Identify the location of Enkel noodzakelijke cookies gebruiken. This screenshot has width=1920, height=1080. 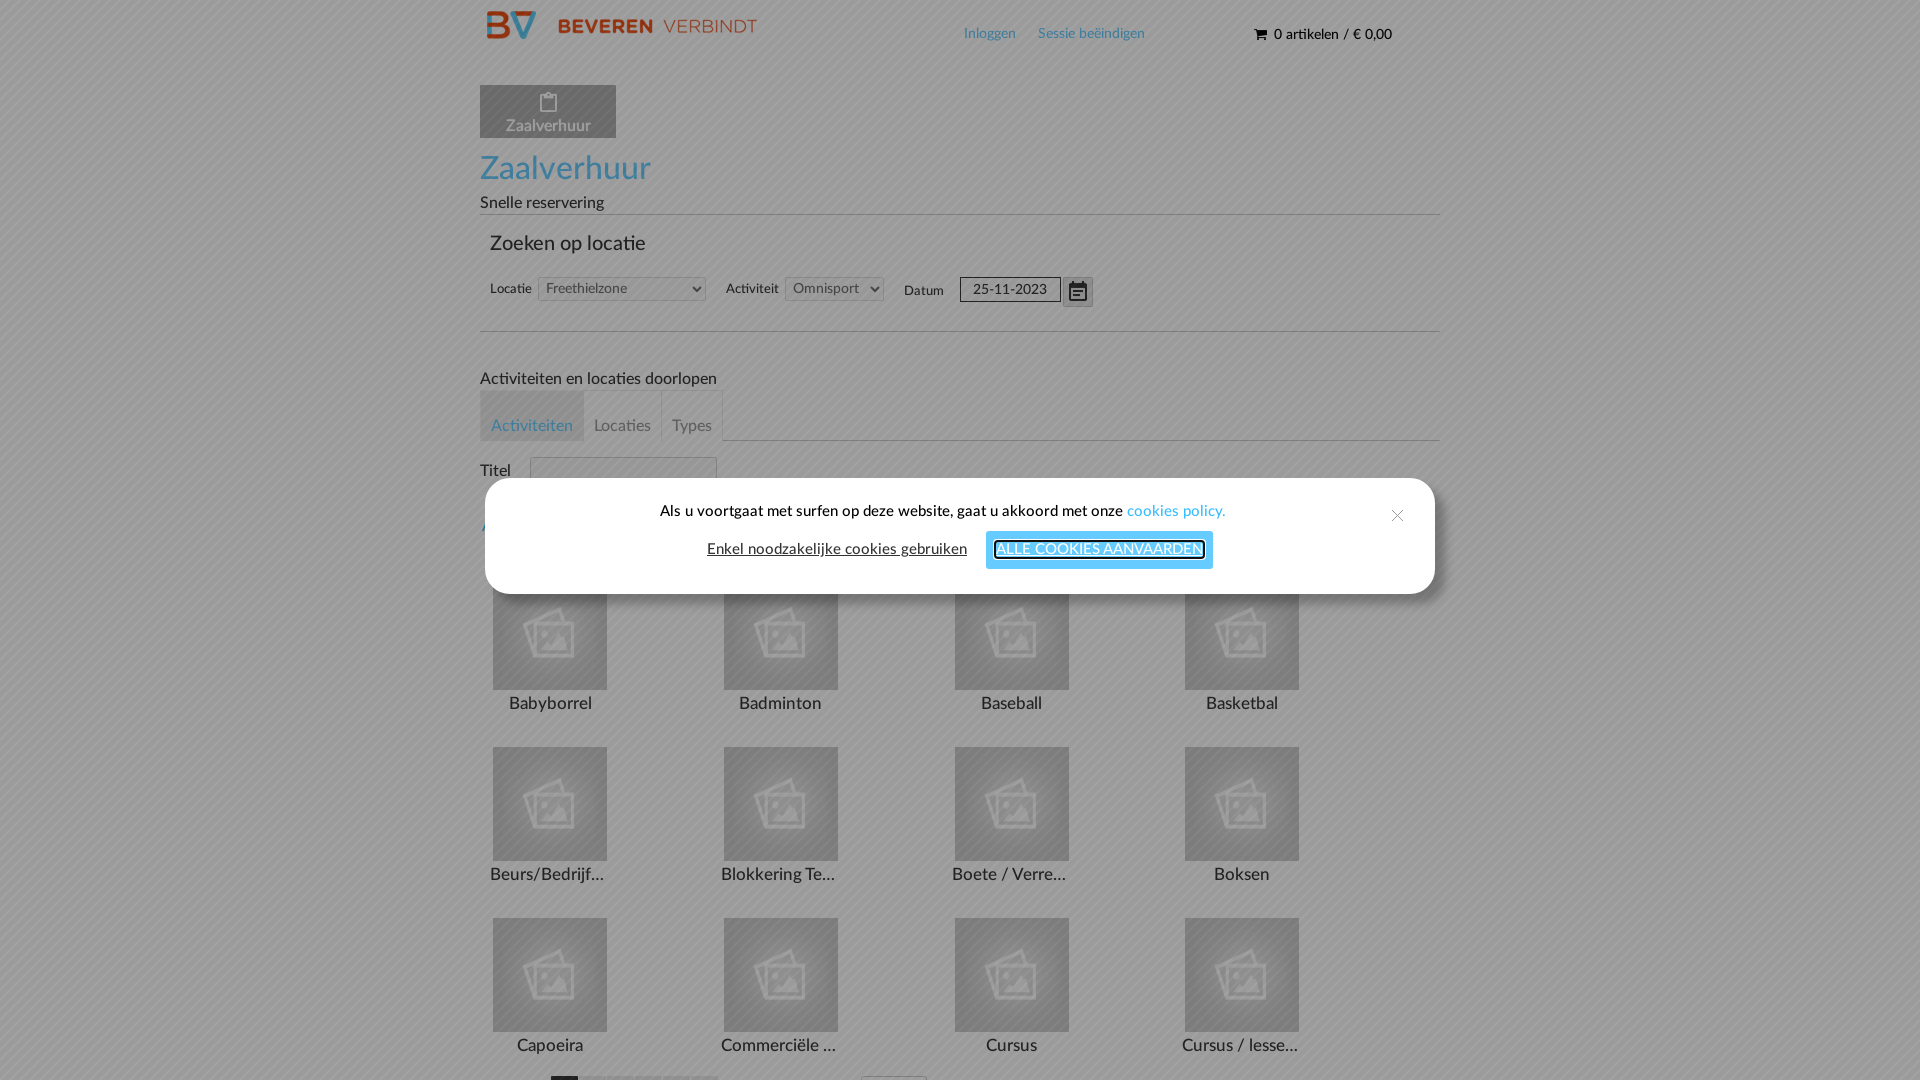
(837, 550).